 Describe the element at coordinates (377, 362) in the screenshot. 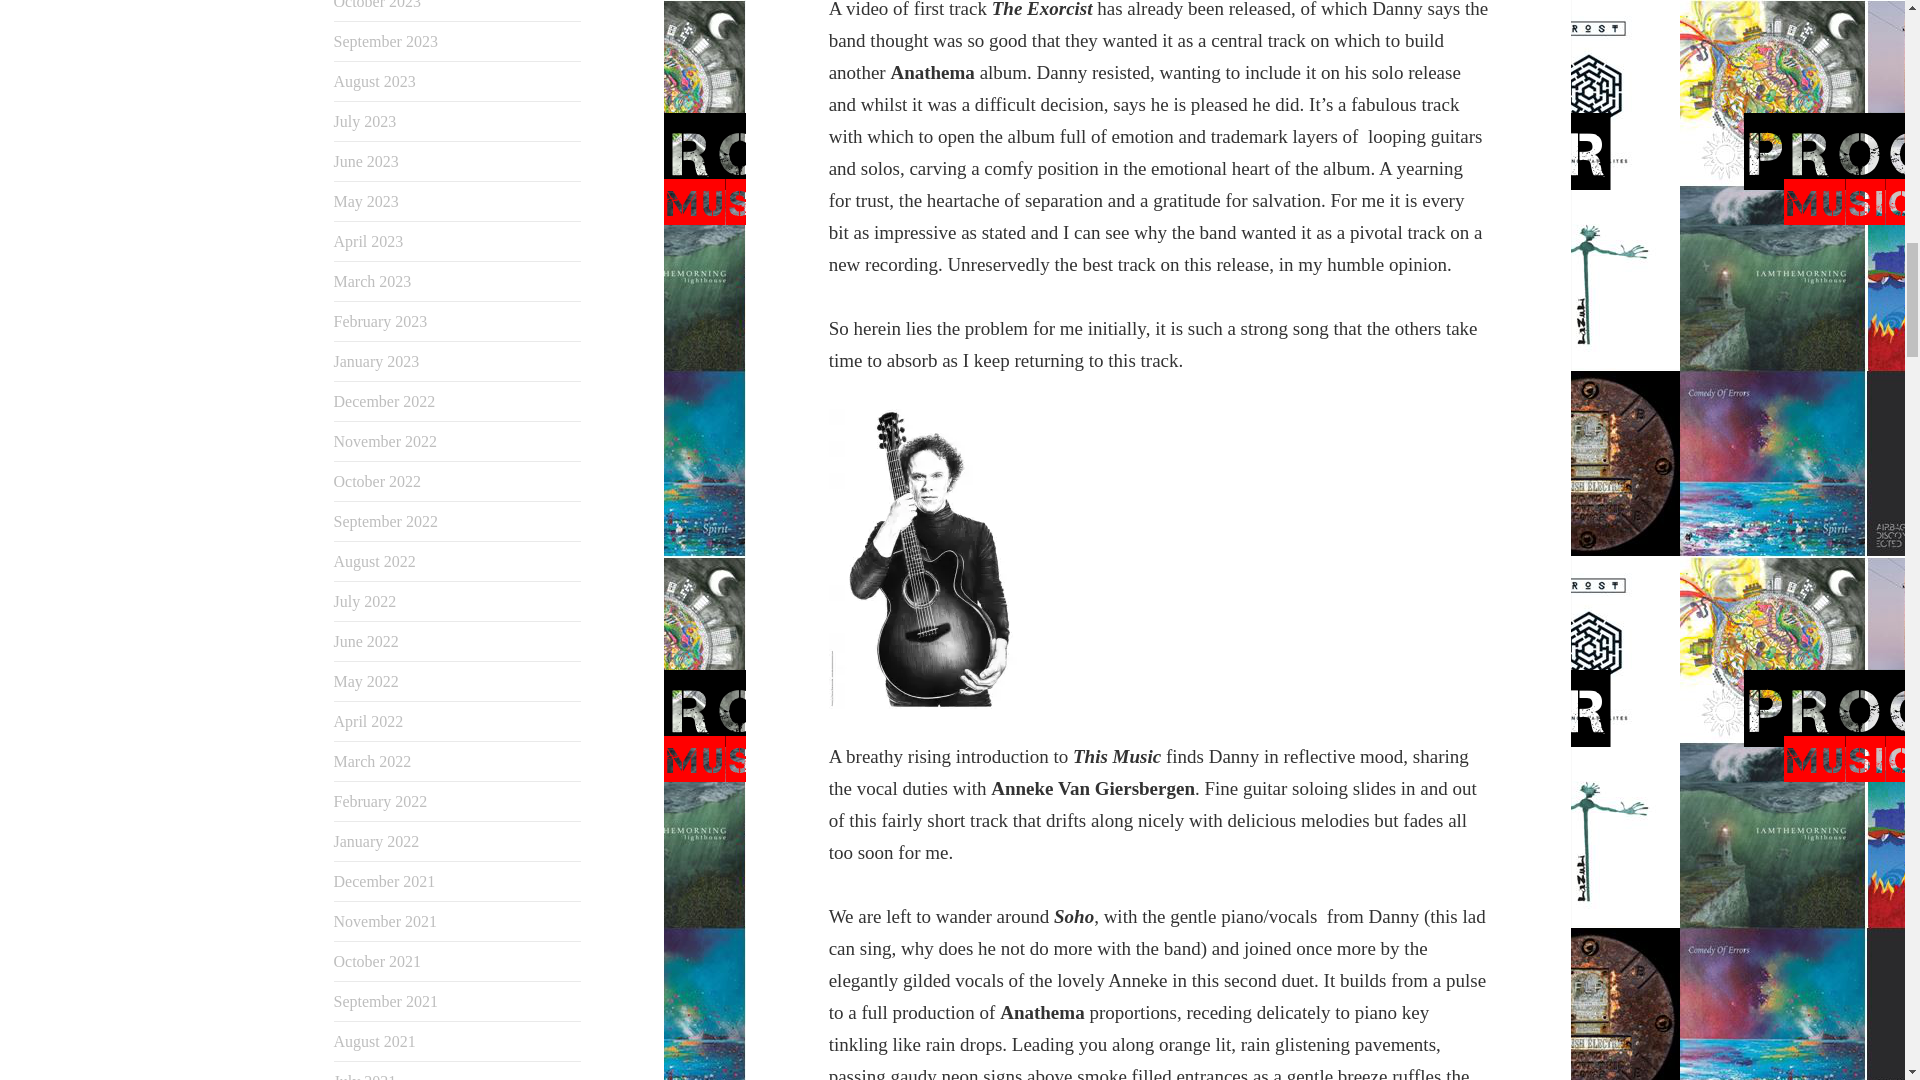

I see `January 2023` at that location.